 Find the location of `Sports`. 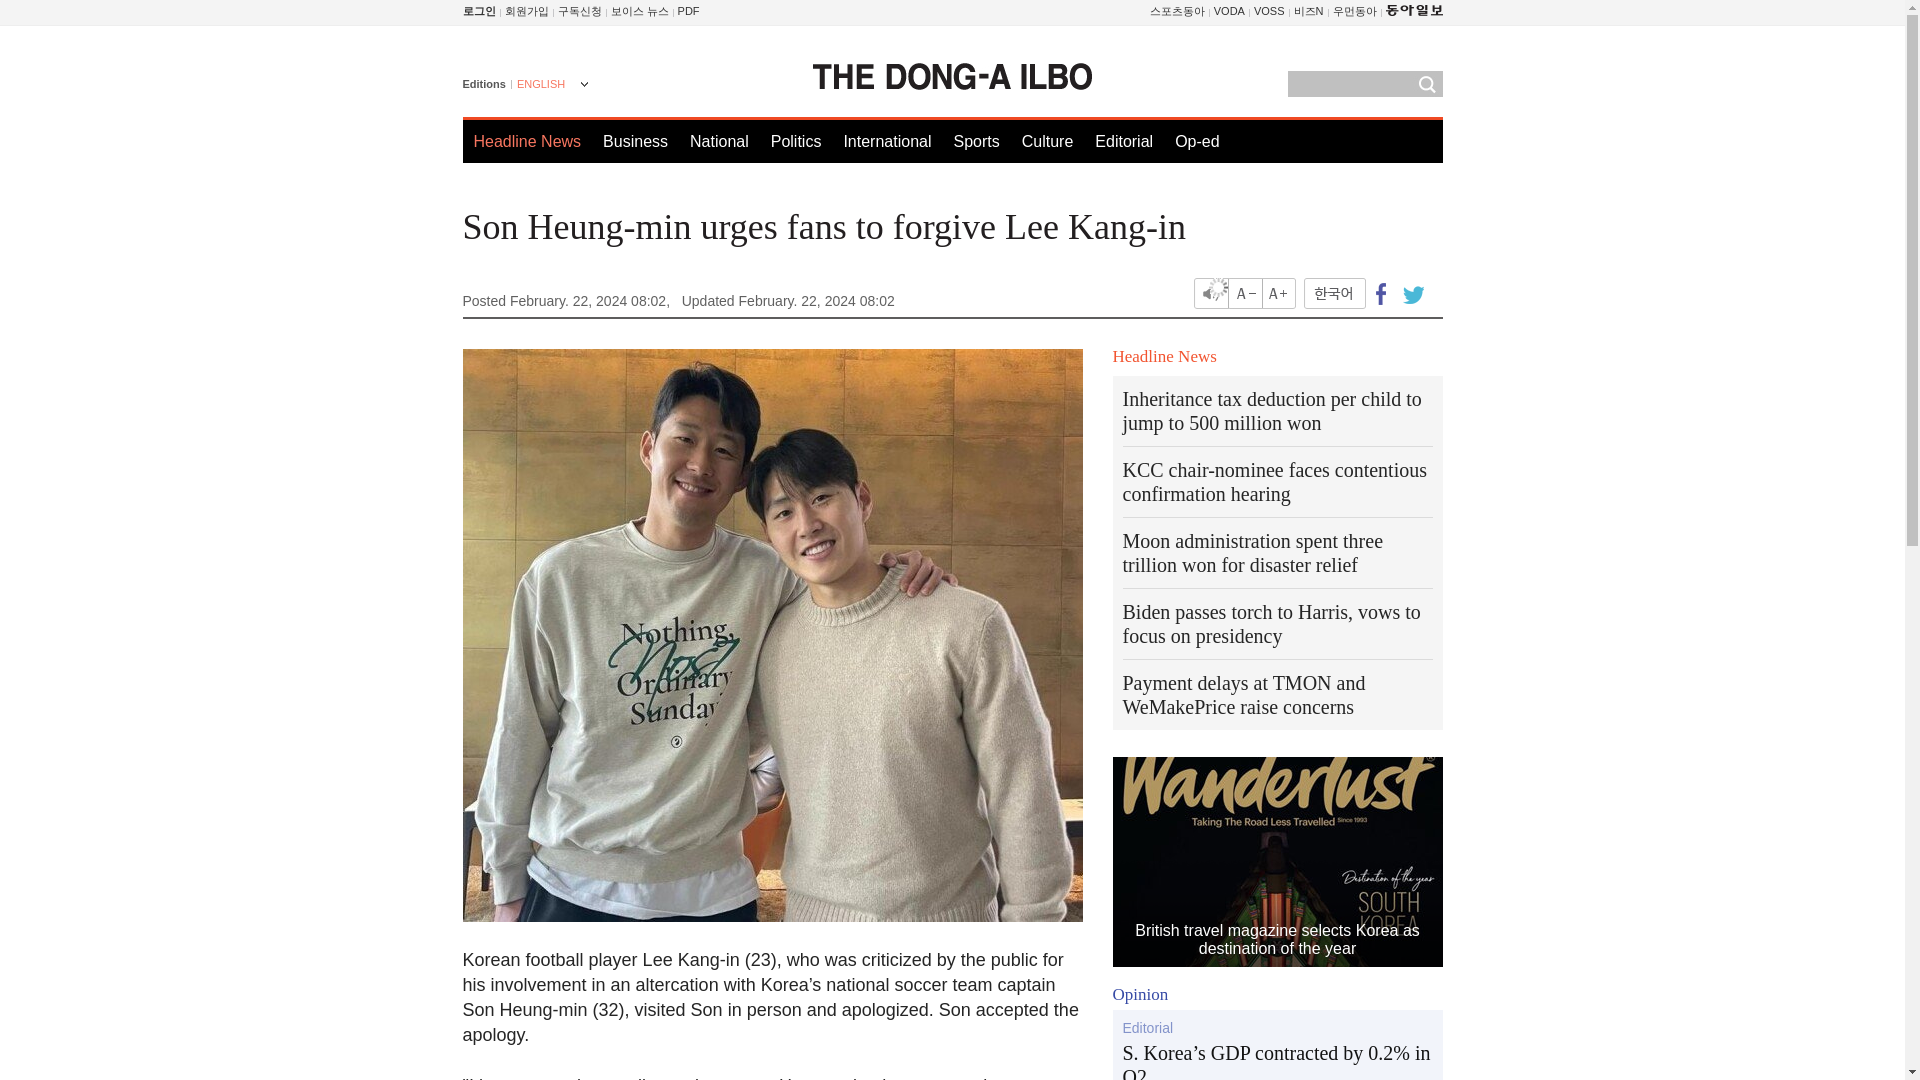

Sports is located at coordinates (975, 141).